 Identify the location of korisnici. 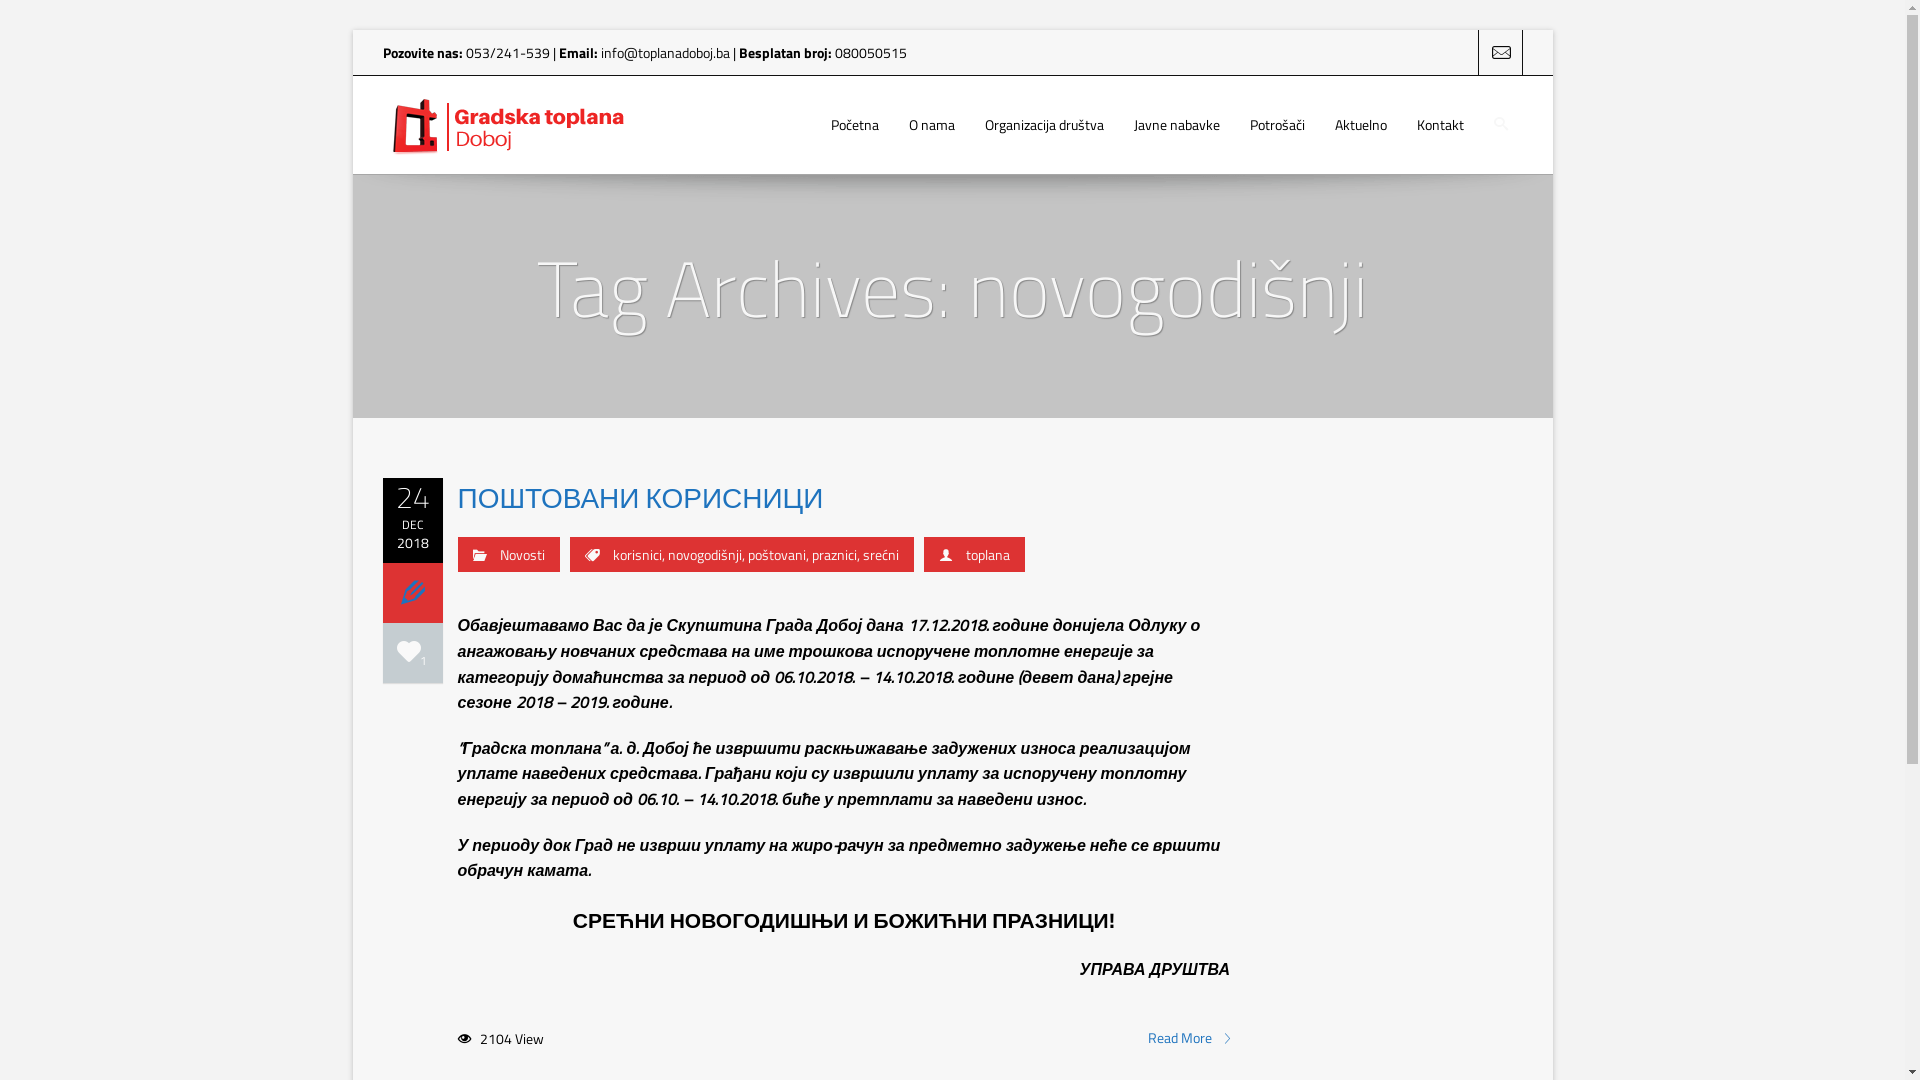
(636, 554).